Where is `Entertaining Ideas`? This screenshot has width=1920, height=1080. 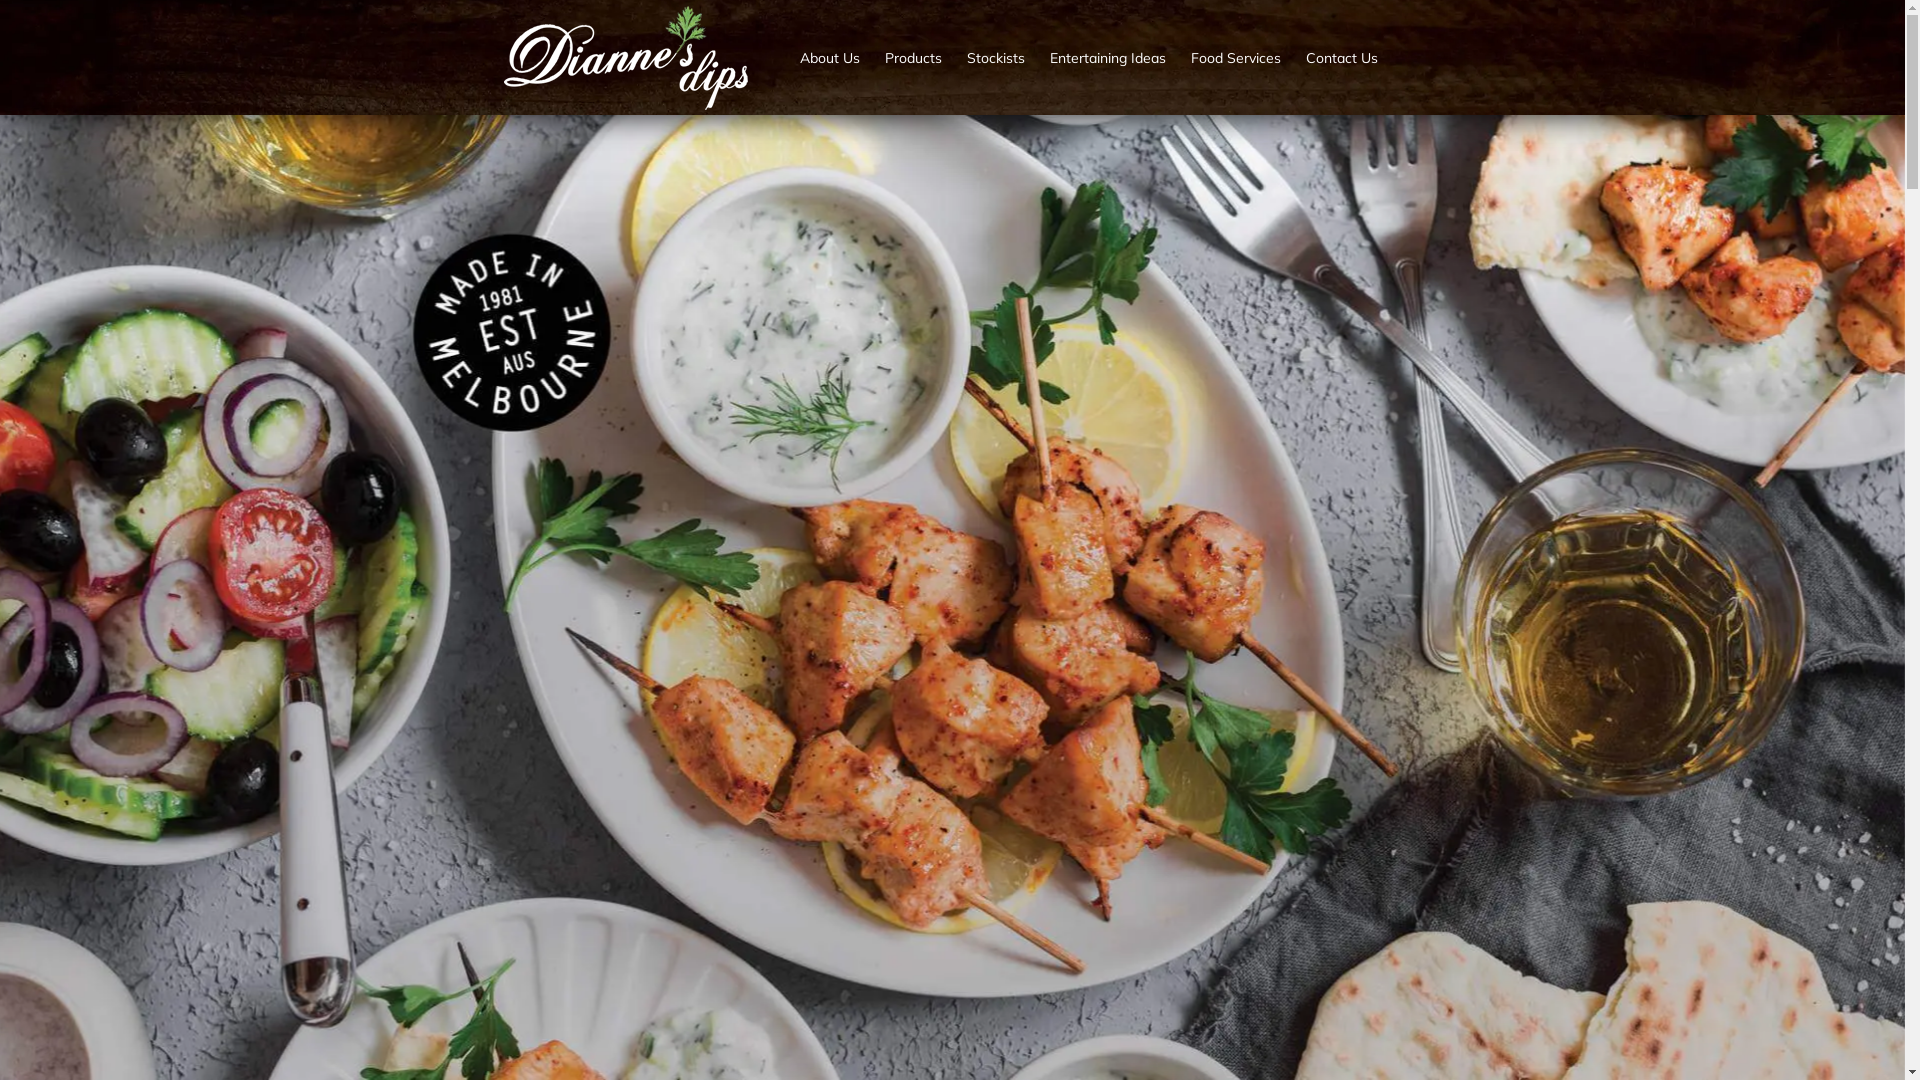 Entertaining Ideas is located at coordinates (1108, 58).